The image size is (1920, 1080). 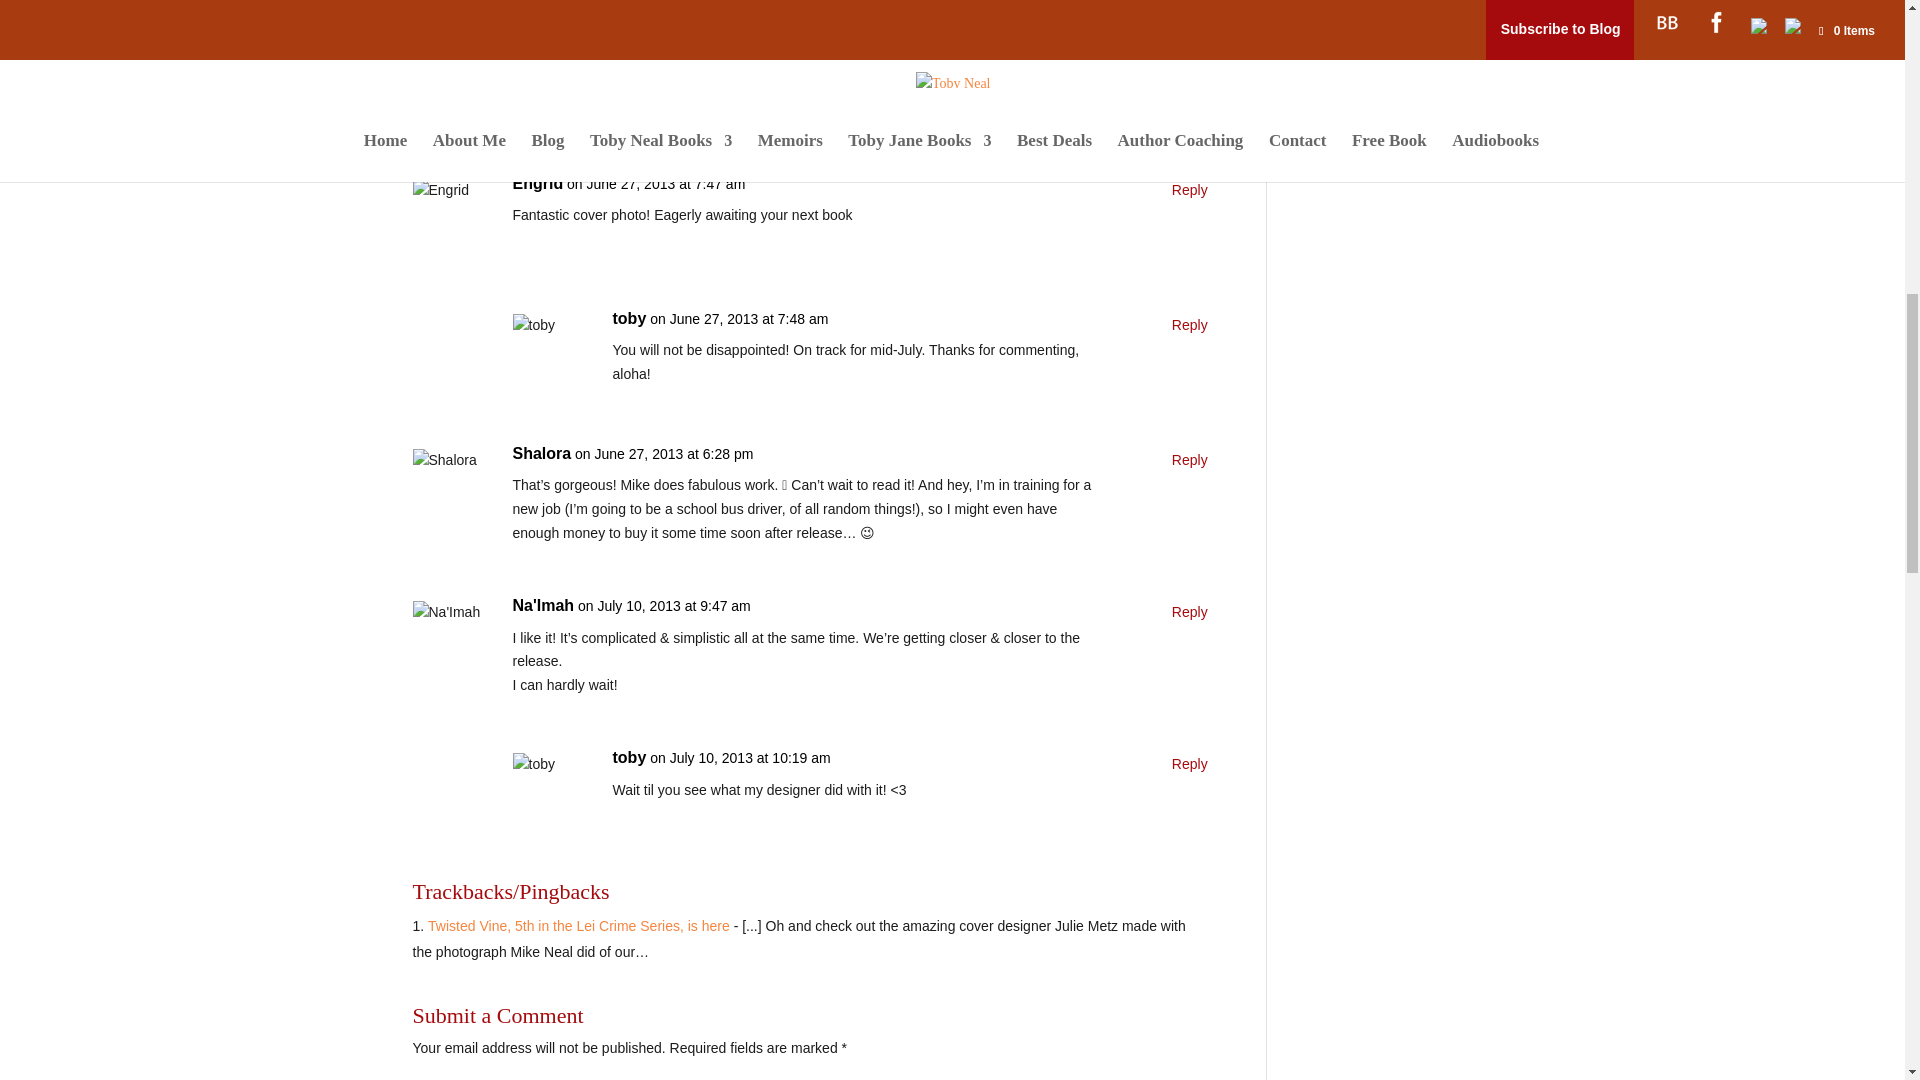 I want to click on toby, so click(x=628, y=758).